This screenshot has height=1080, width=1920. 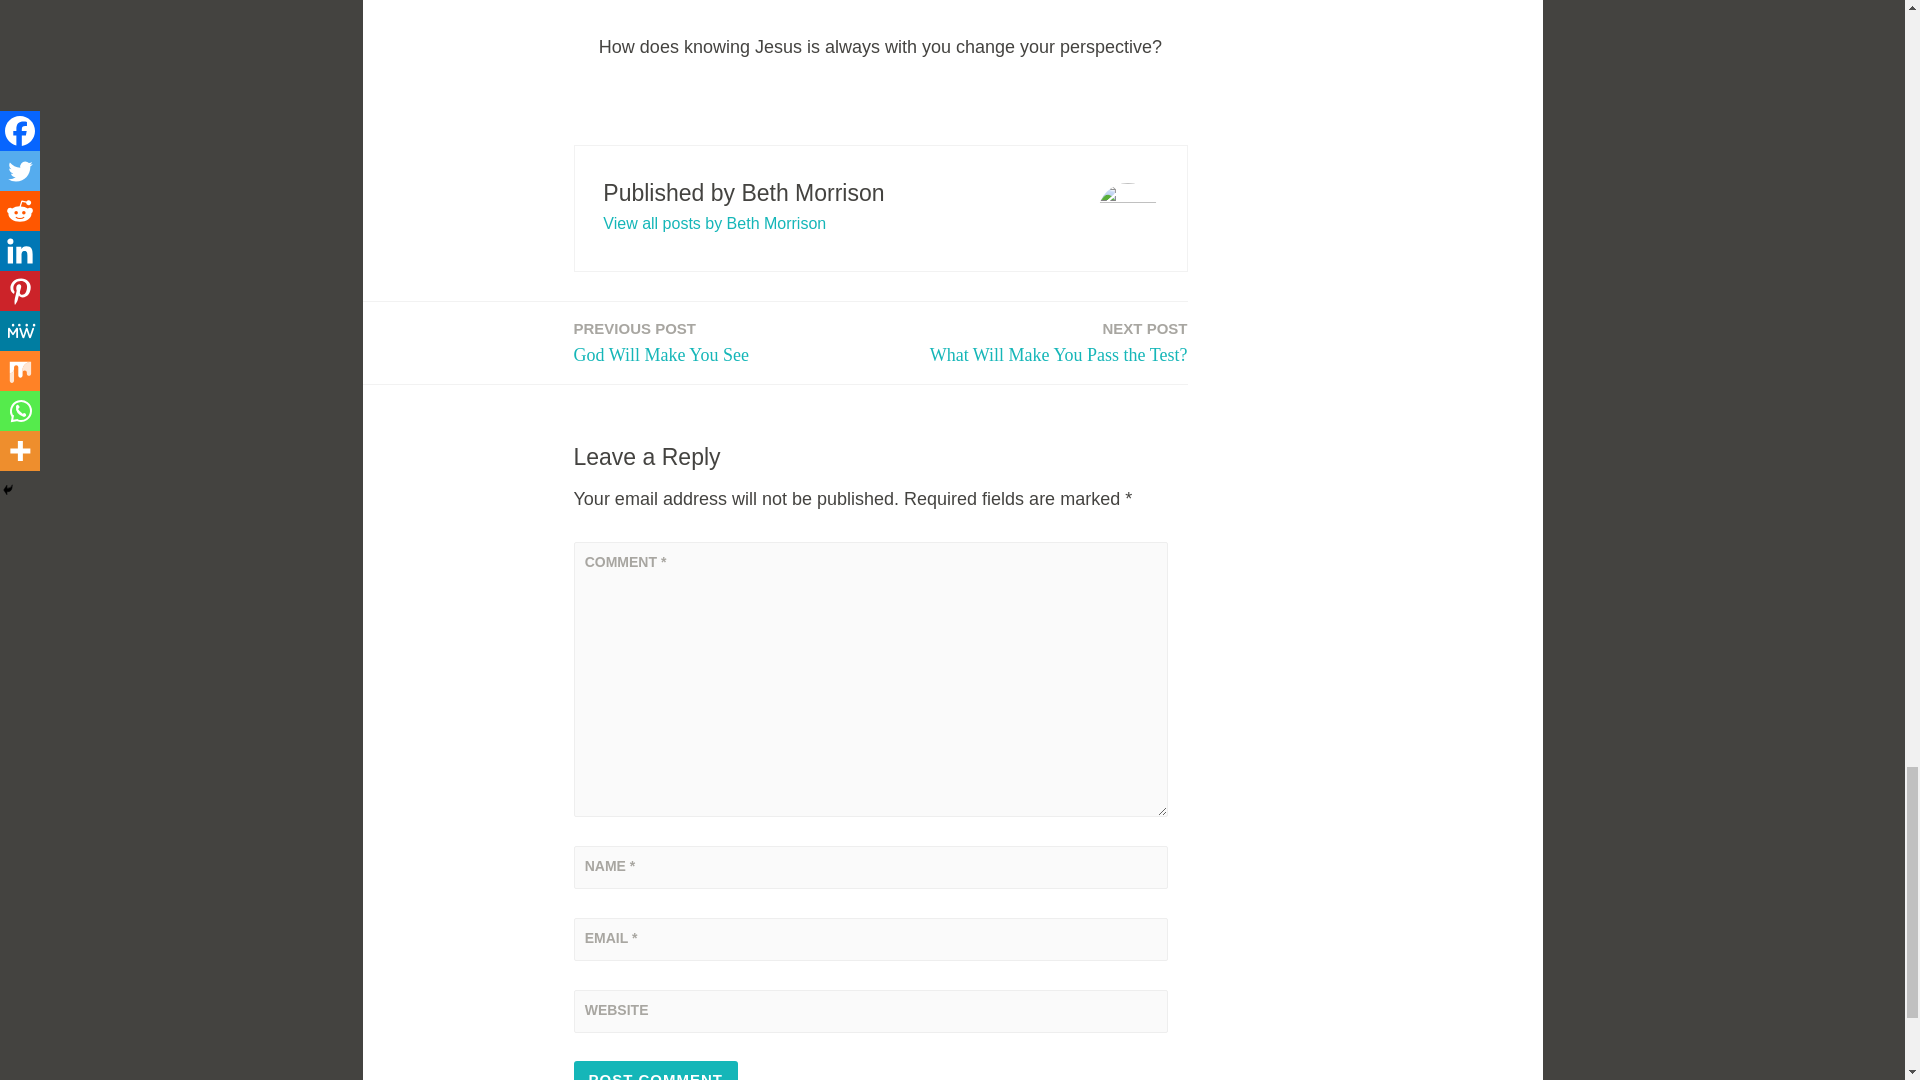 What do you see at coordinates (1058, 344) in the screenshot?
I see `Post Comment` at bounding box center [1058, 344].